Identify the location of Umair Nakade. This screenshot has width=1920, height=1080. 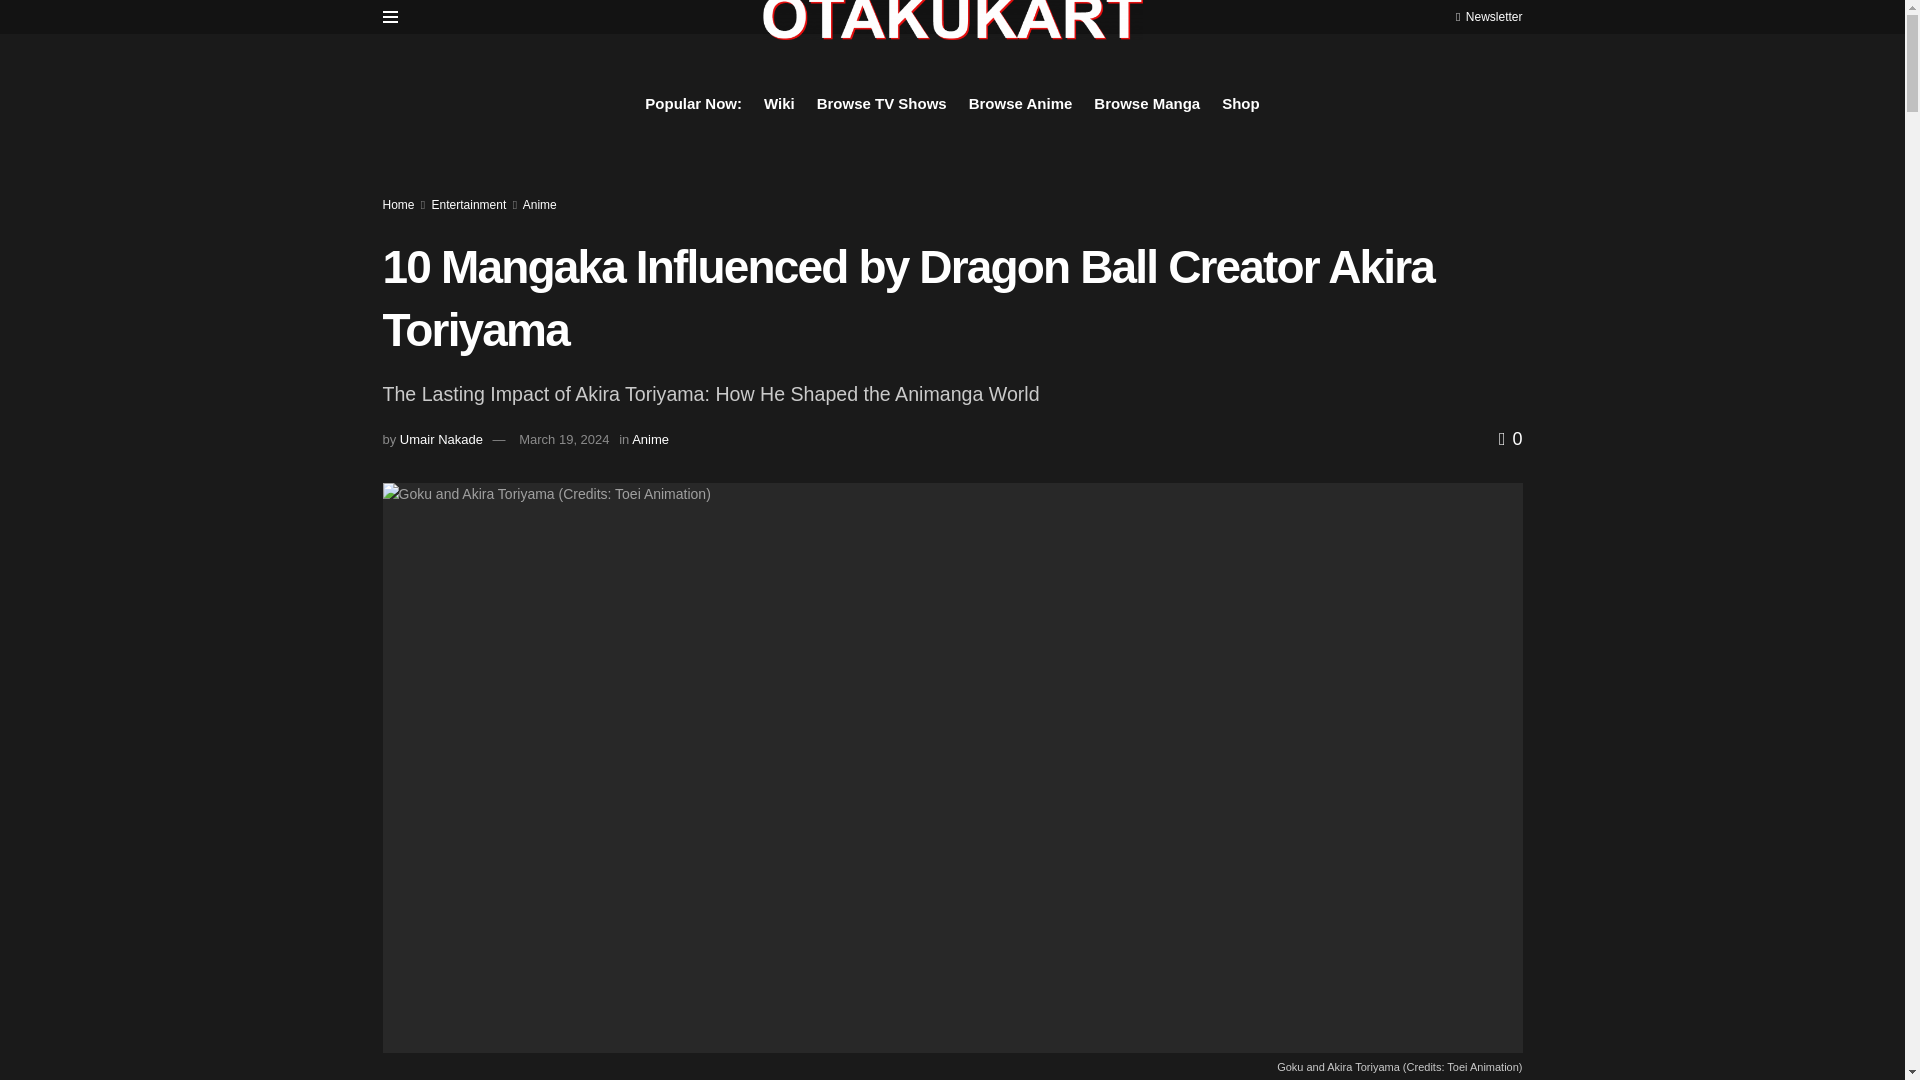
(441, 440).